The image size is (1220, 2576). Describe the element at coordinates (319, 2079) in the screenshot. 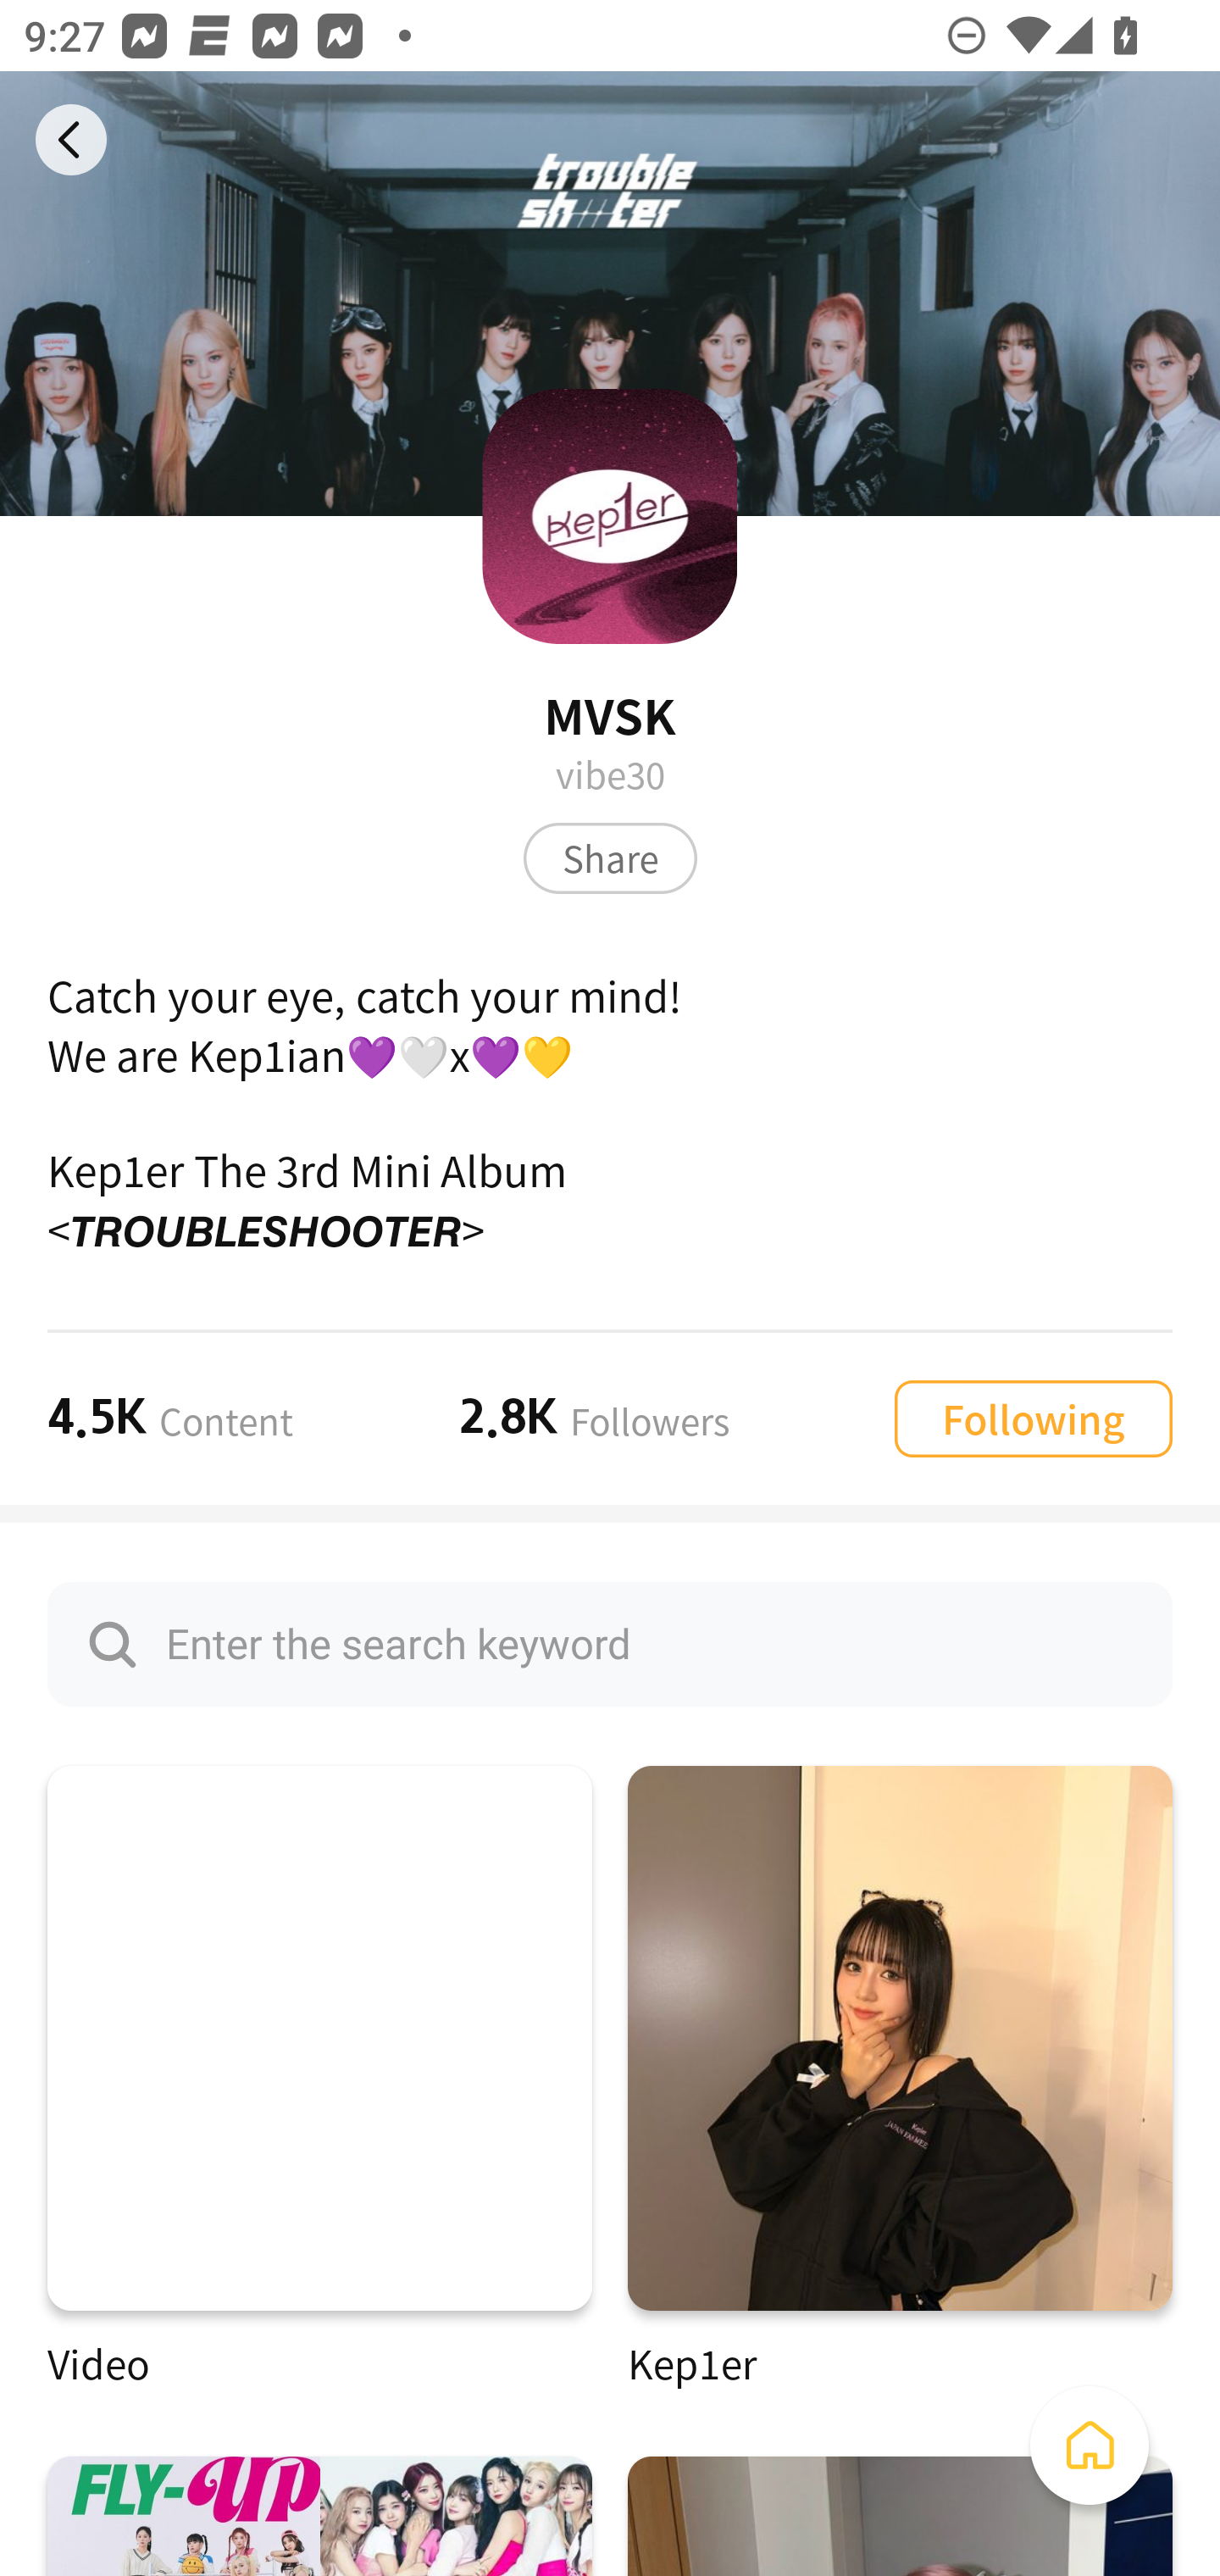

I see `Video` at that location.